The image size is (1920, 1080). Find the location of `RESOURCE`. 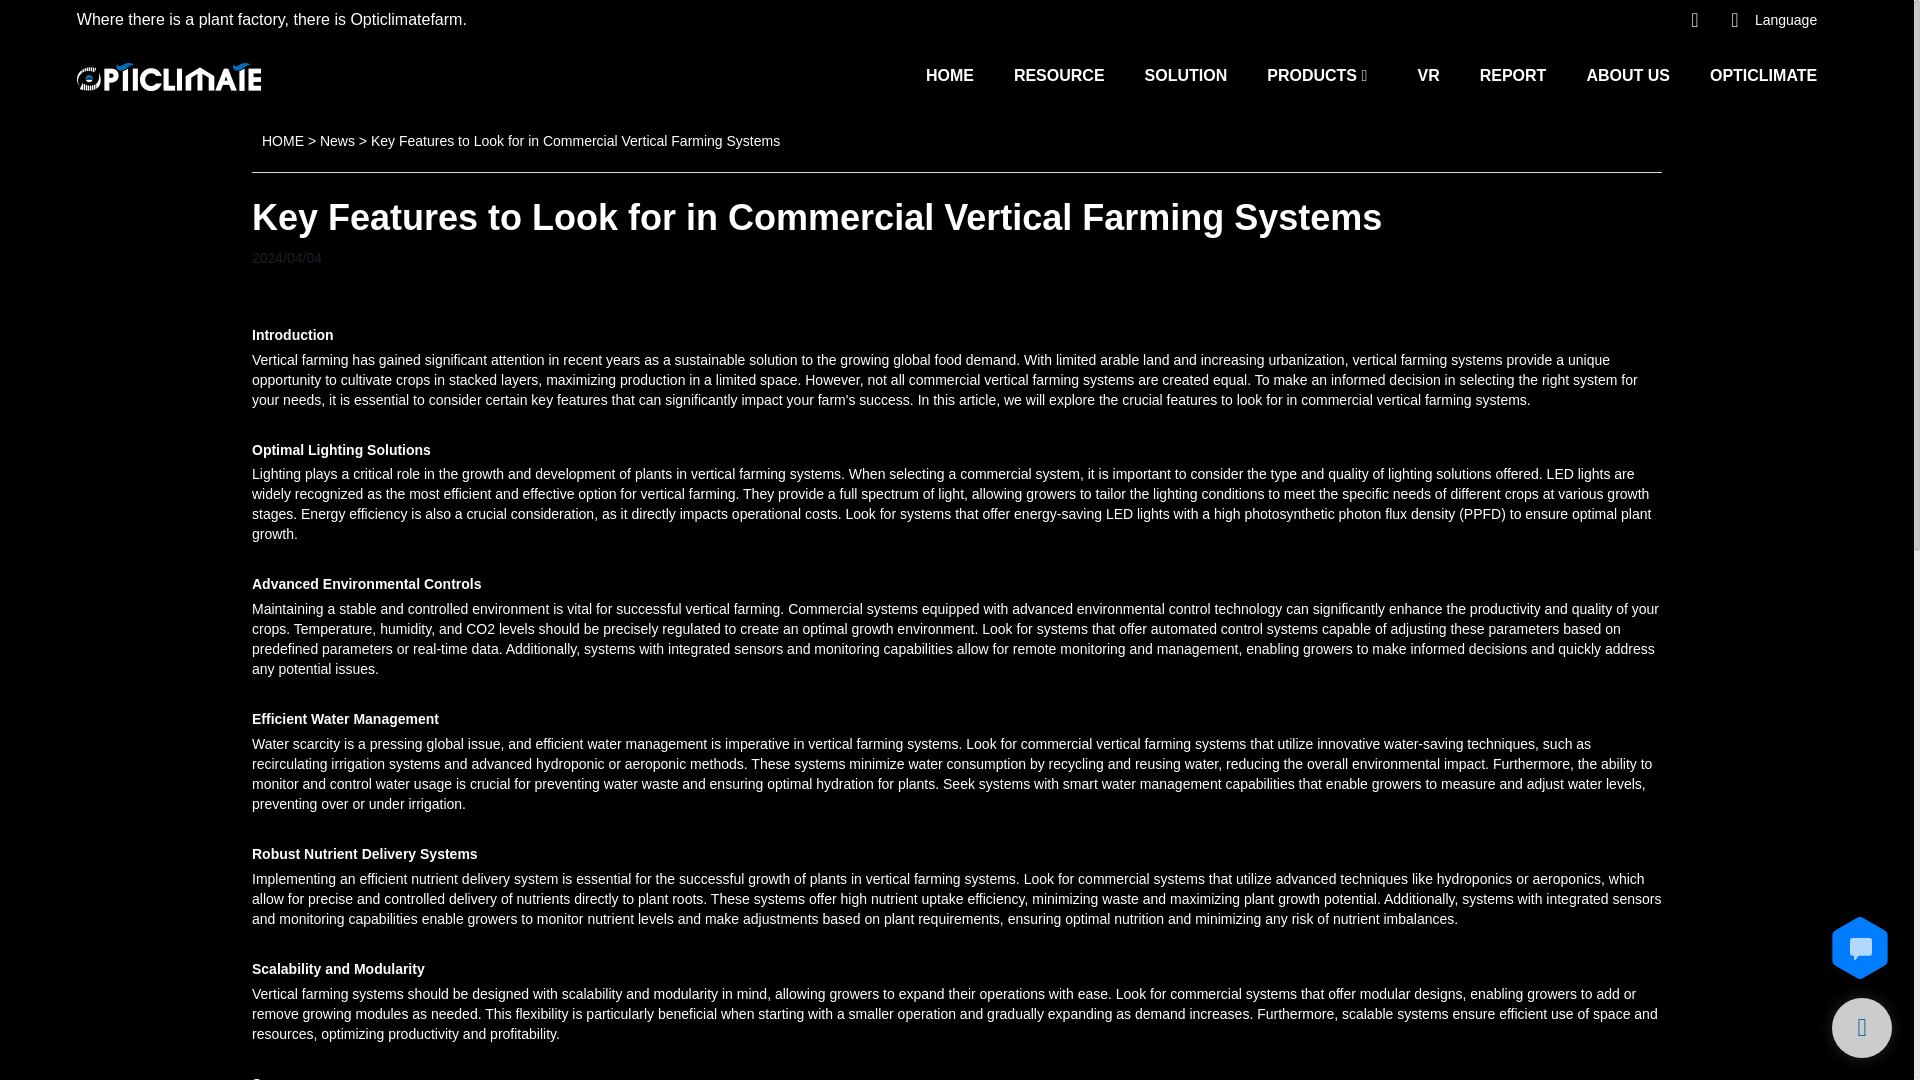

RESOURCE is located at coordinates (1059, 74).